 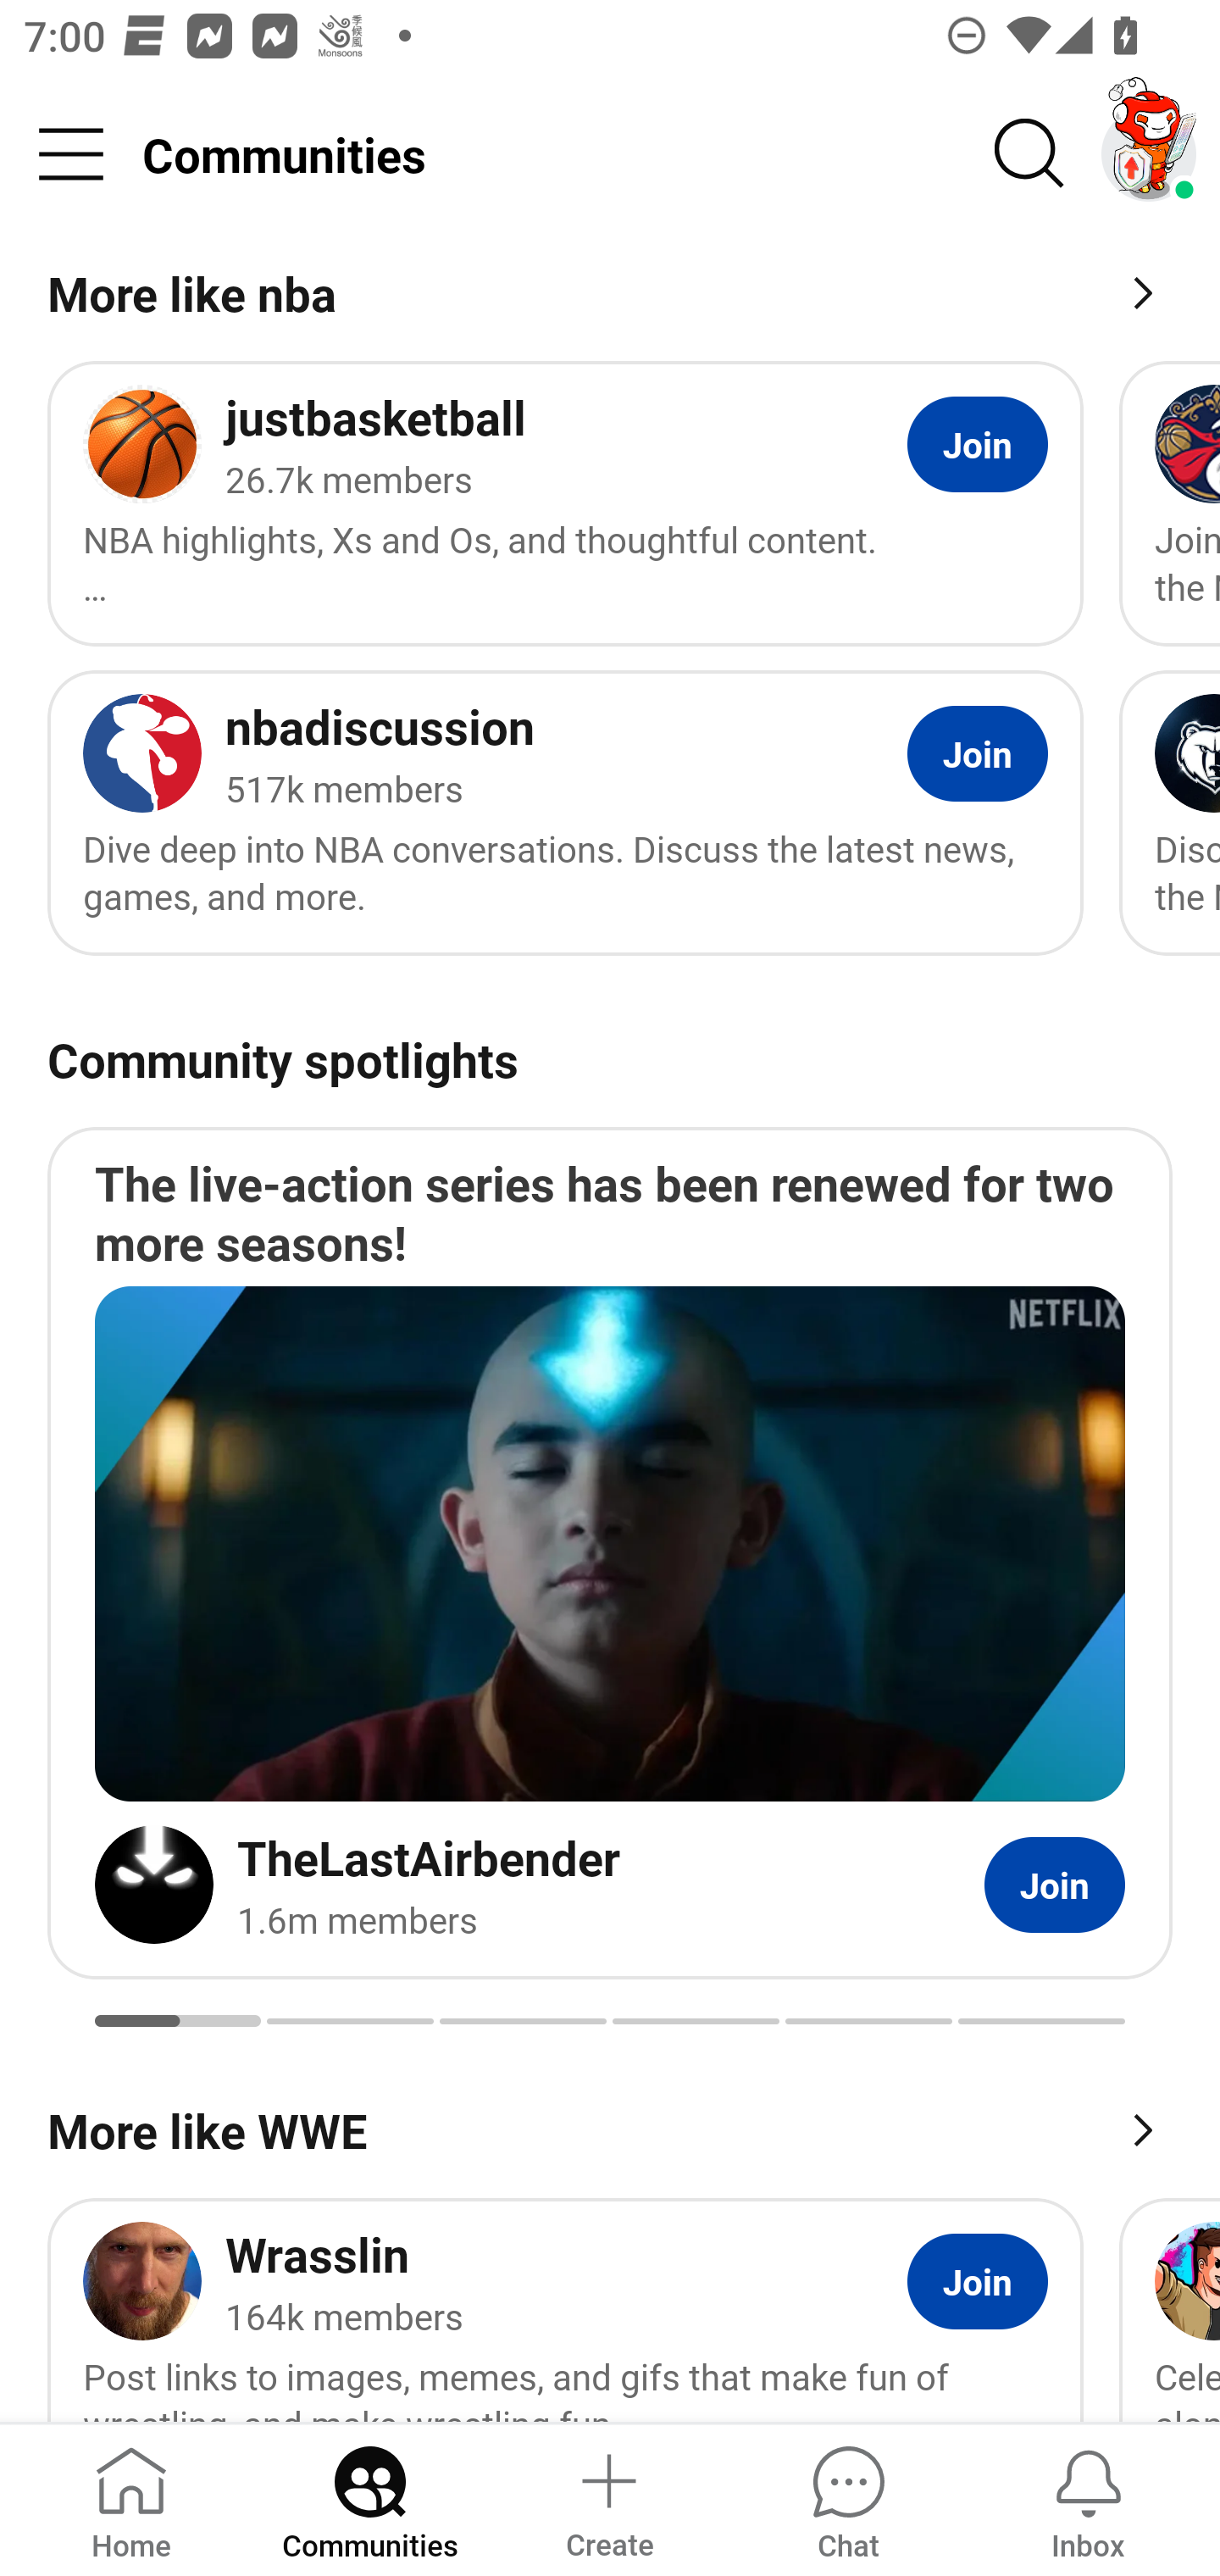 What do you see at coordinates (848, 2498) in the screenshot?
I see `Chat` at bounding box center [848, 2498].